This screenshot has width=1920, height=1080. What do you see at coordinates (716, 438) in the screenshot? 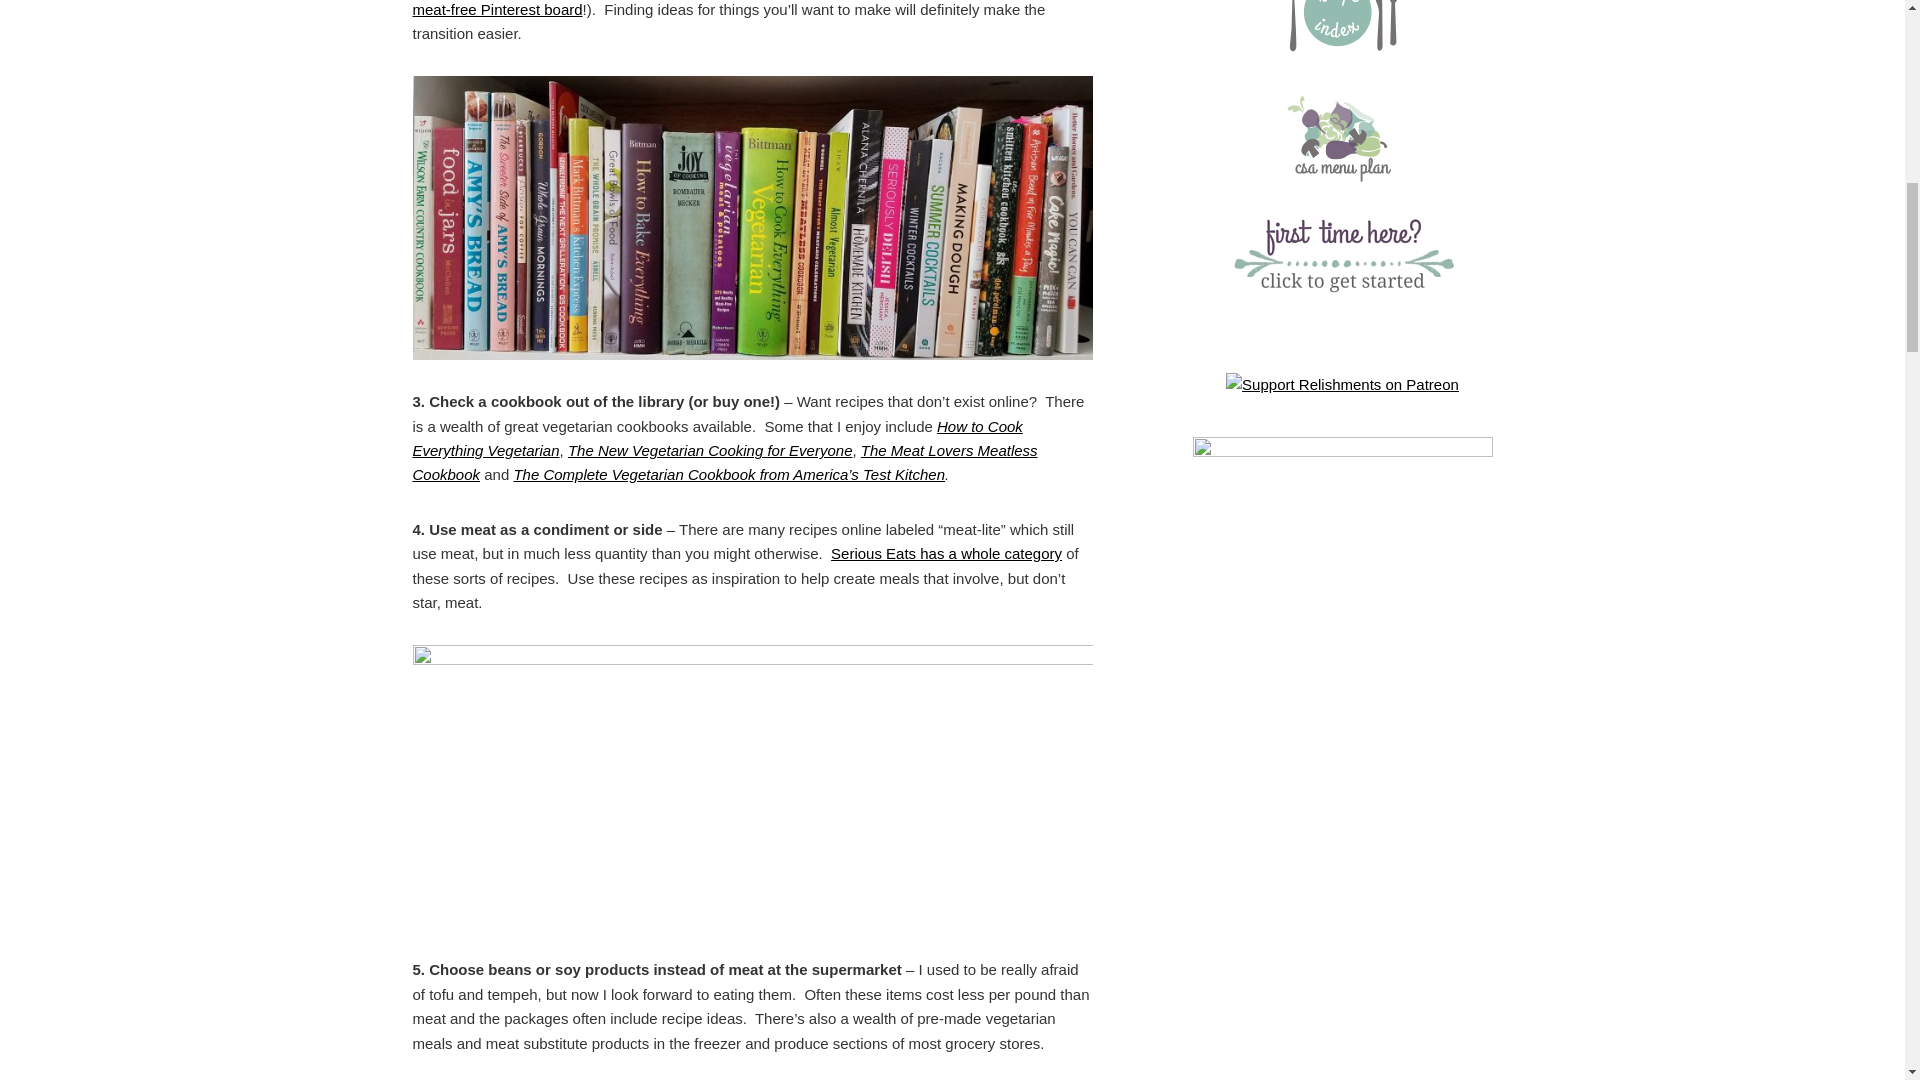
I see `How to Cook Everything Vegetarian` at bounding box center [716, 438].